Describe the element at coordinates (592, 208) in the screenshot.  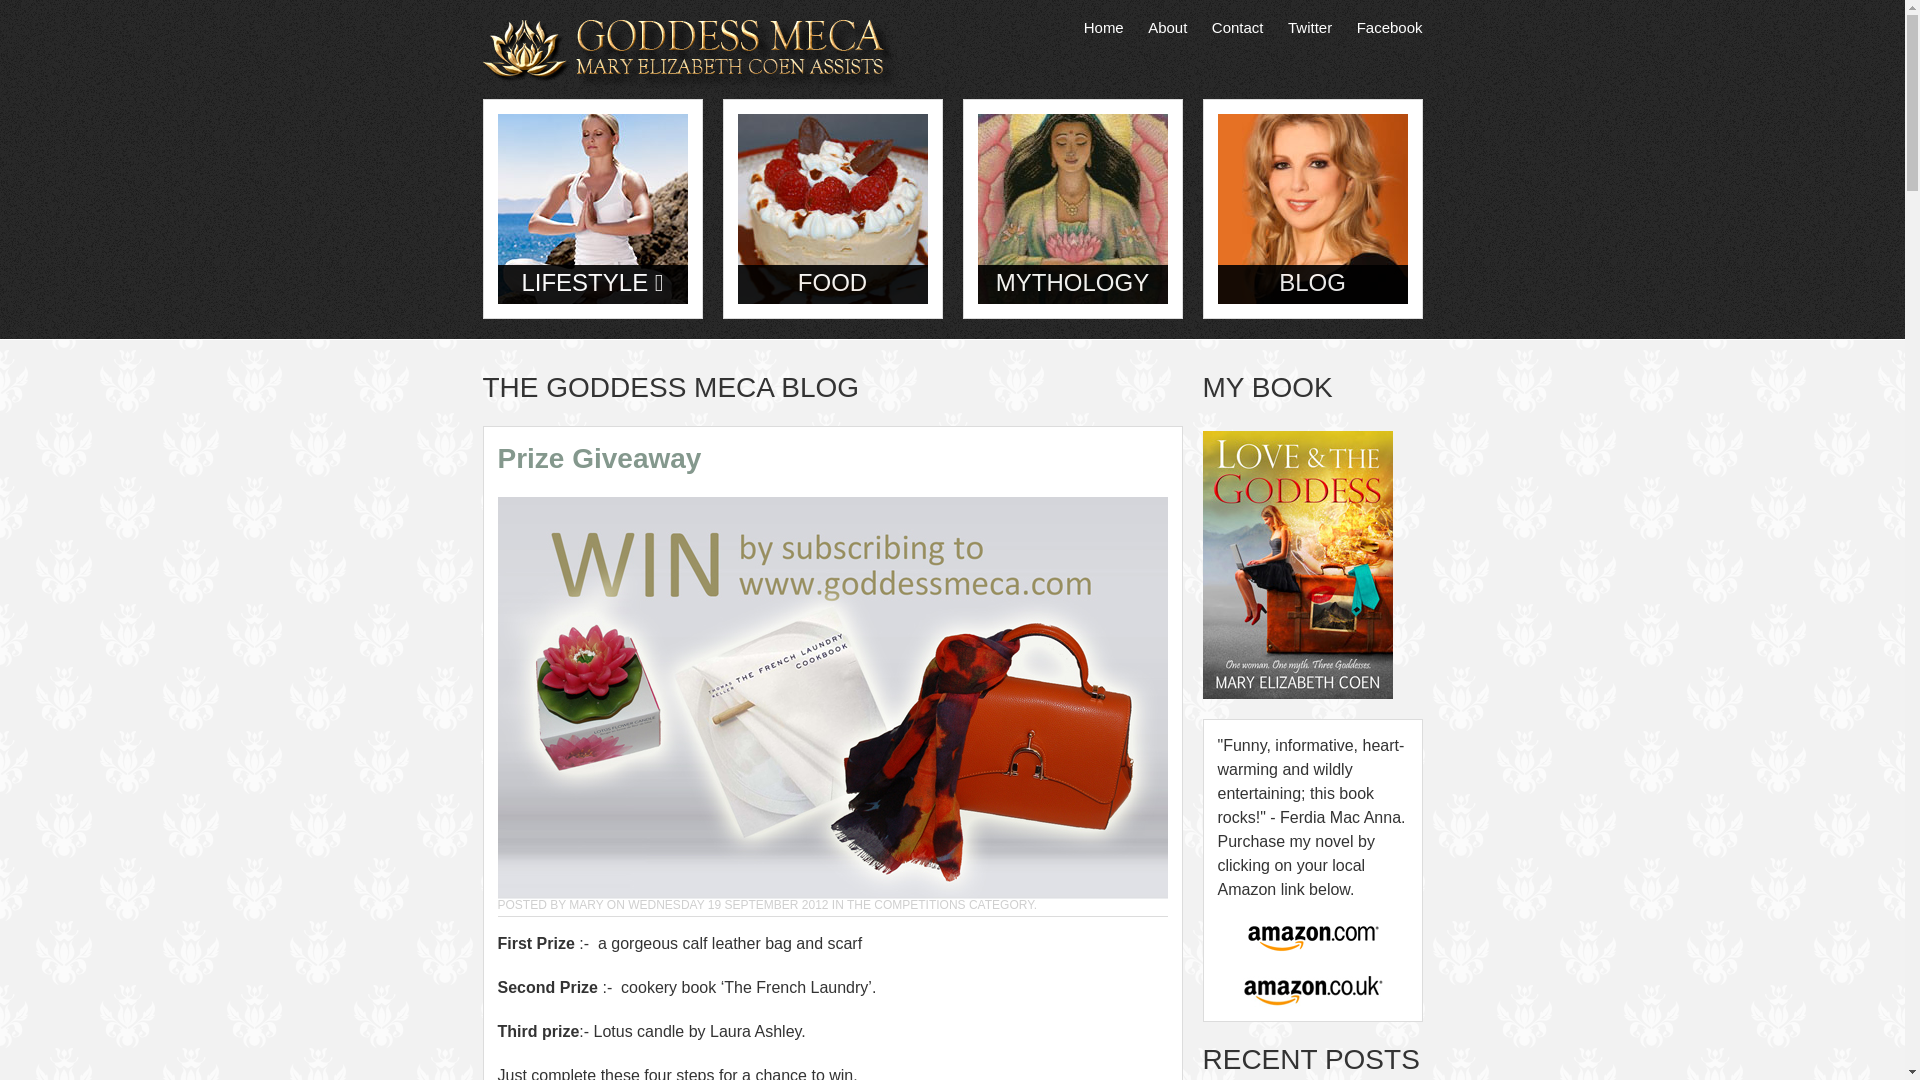
I see `Fashion` at that location.